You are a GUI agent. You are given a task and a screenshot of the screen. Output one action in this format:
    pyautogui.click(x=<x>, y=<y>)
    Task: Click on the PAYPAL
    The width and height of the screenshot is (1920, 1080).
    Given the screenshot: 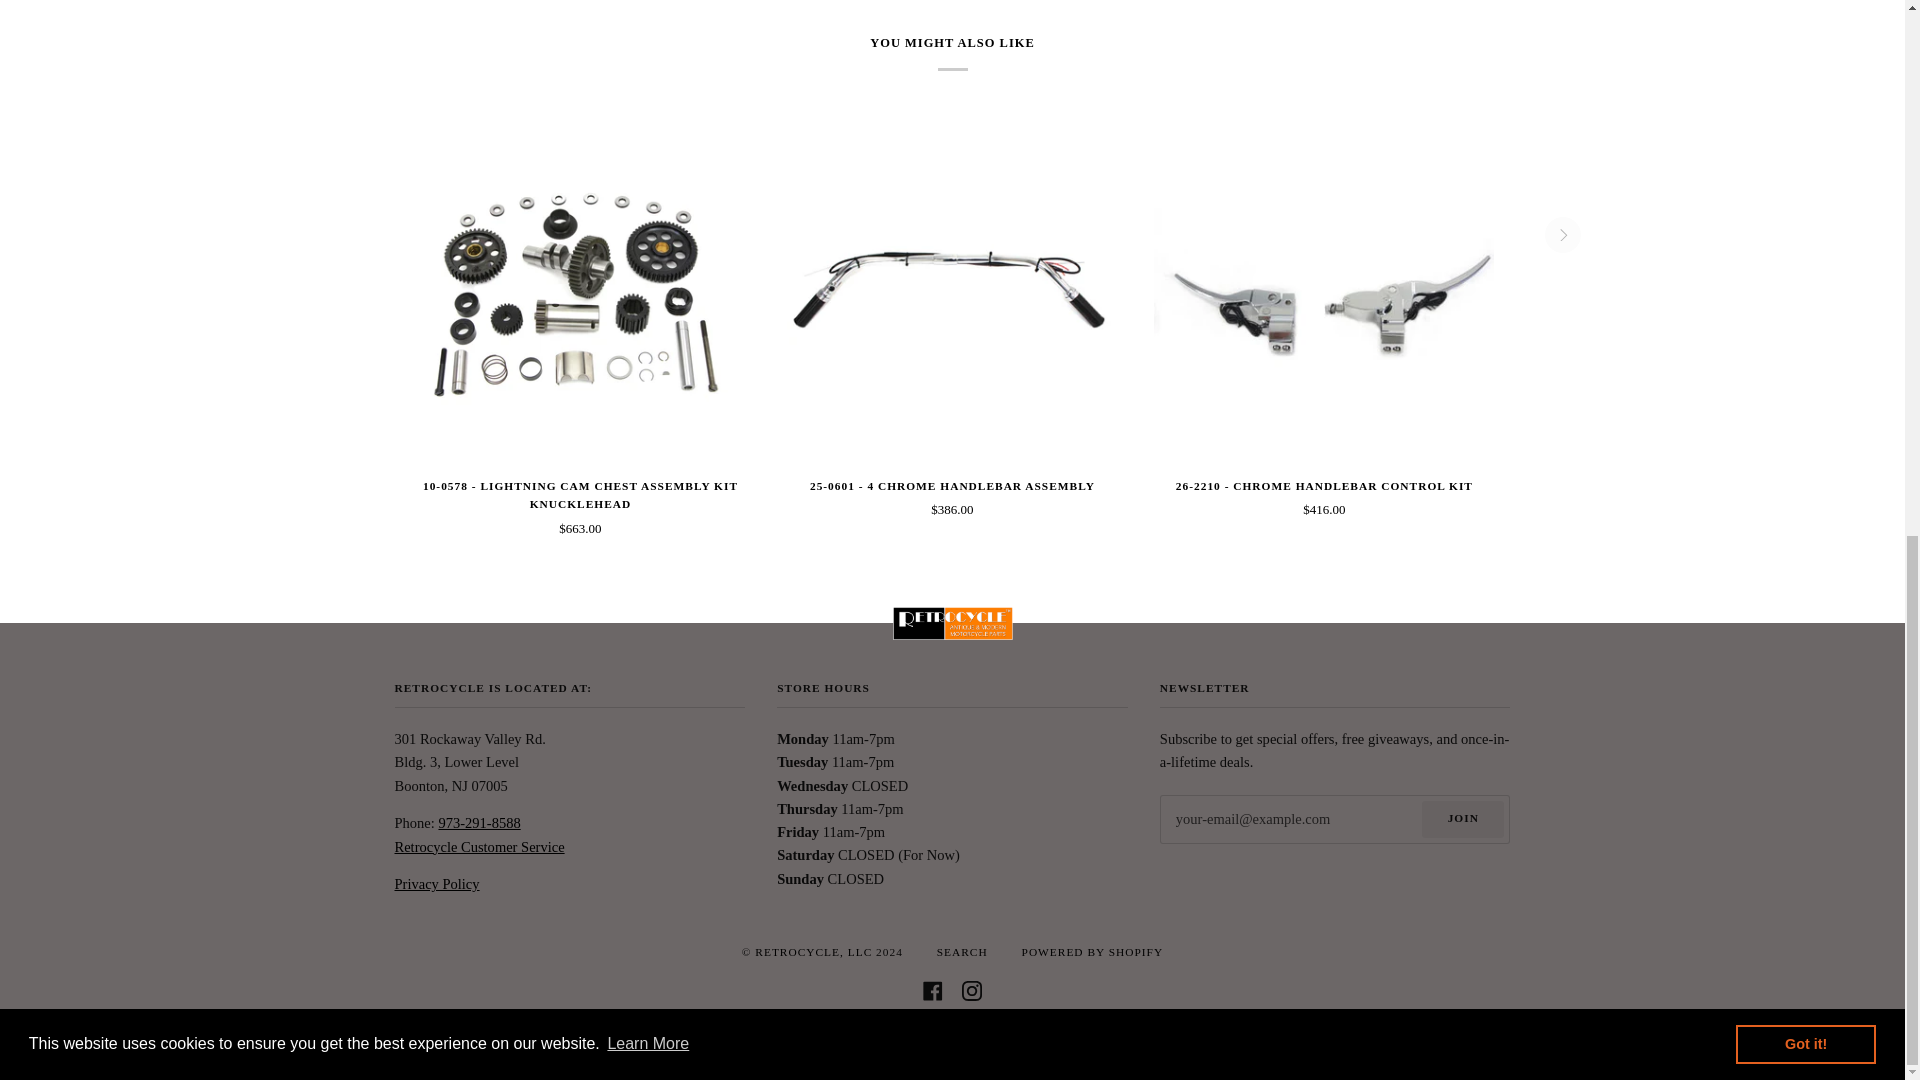 What is the action you would take?
    pyautogui.click(x=1040, y=1038)
    